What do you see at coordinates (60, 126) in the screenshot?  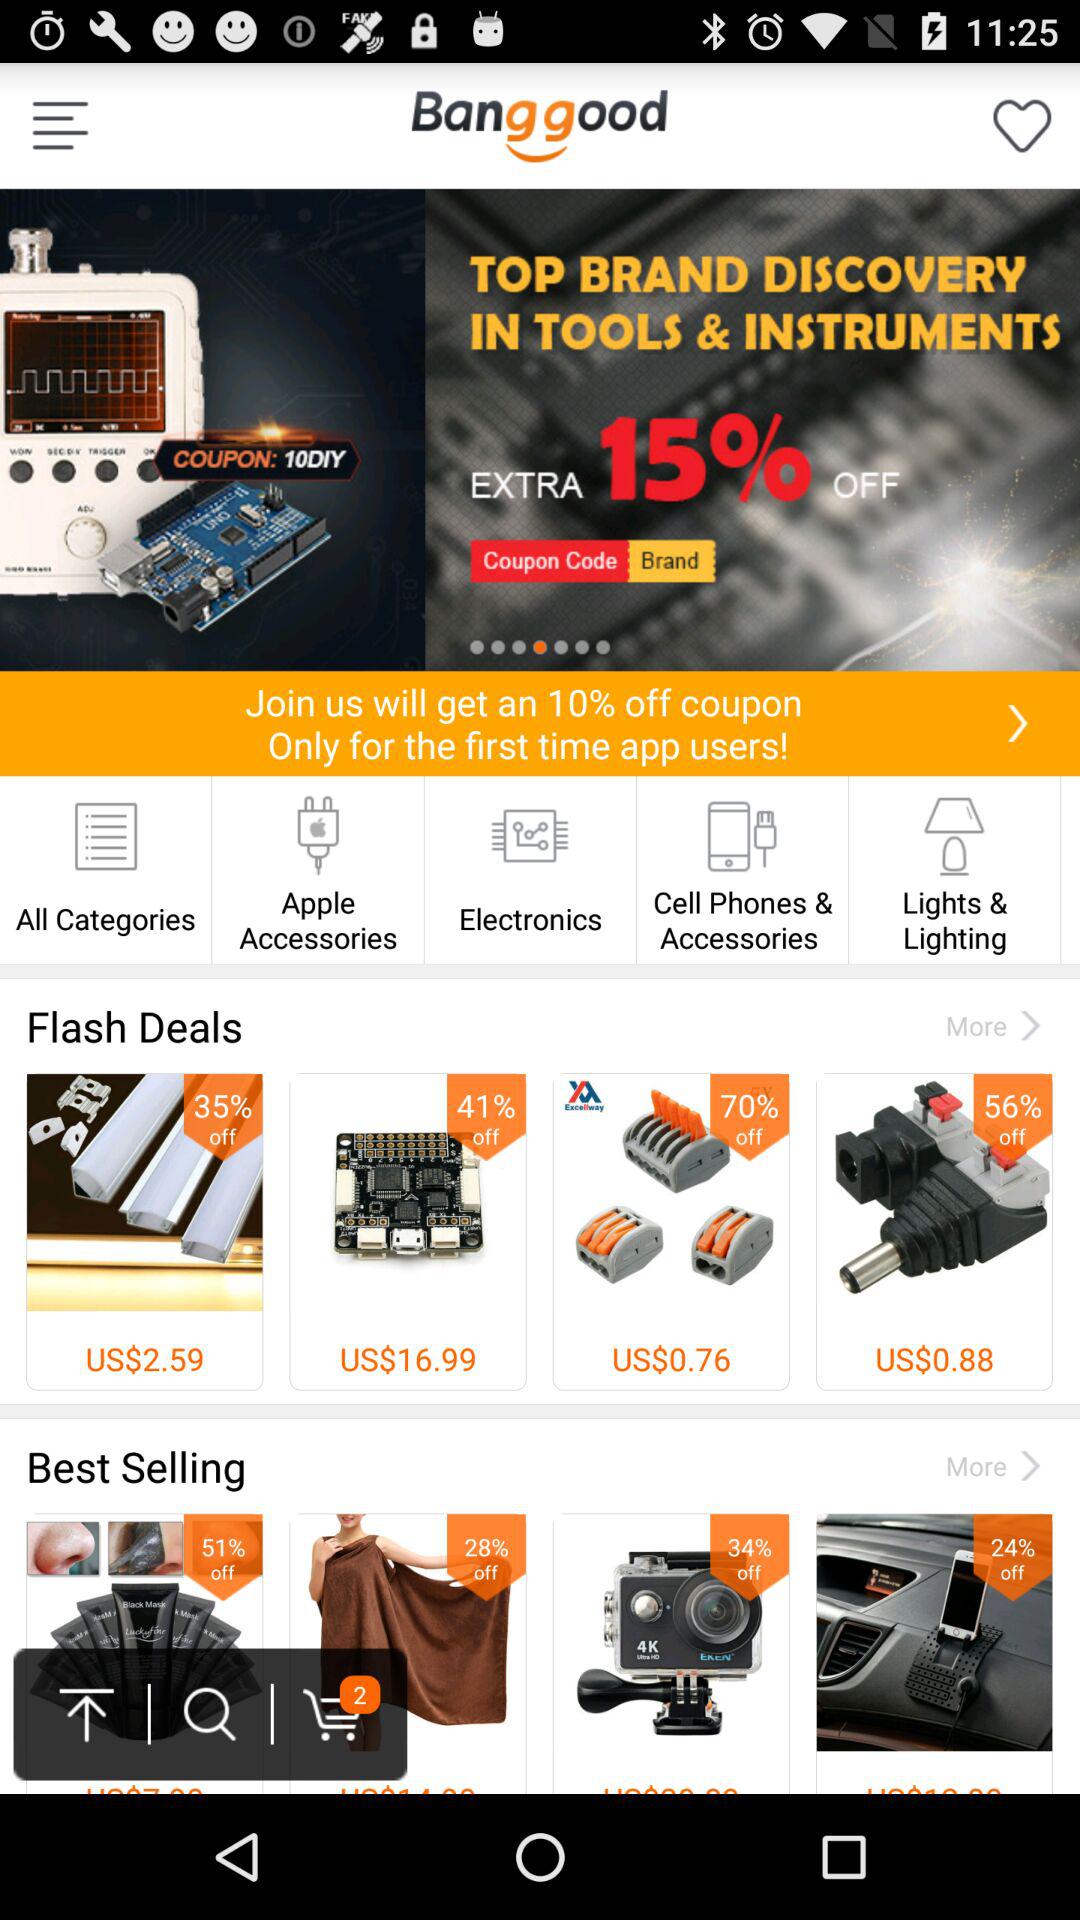 I see `more option button` at bounding box center [60, 126].